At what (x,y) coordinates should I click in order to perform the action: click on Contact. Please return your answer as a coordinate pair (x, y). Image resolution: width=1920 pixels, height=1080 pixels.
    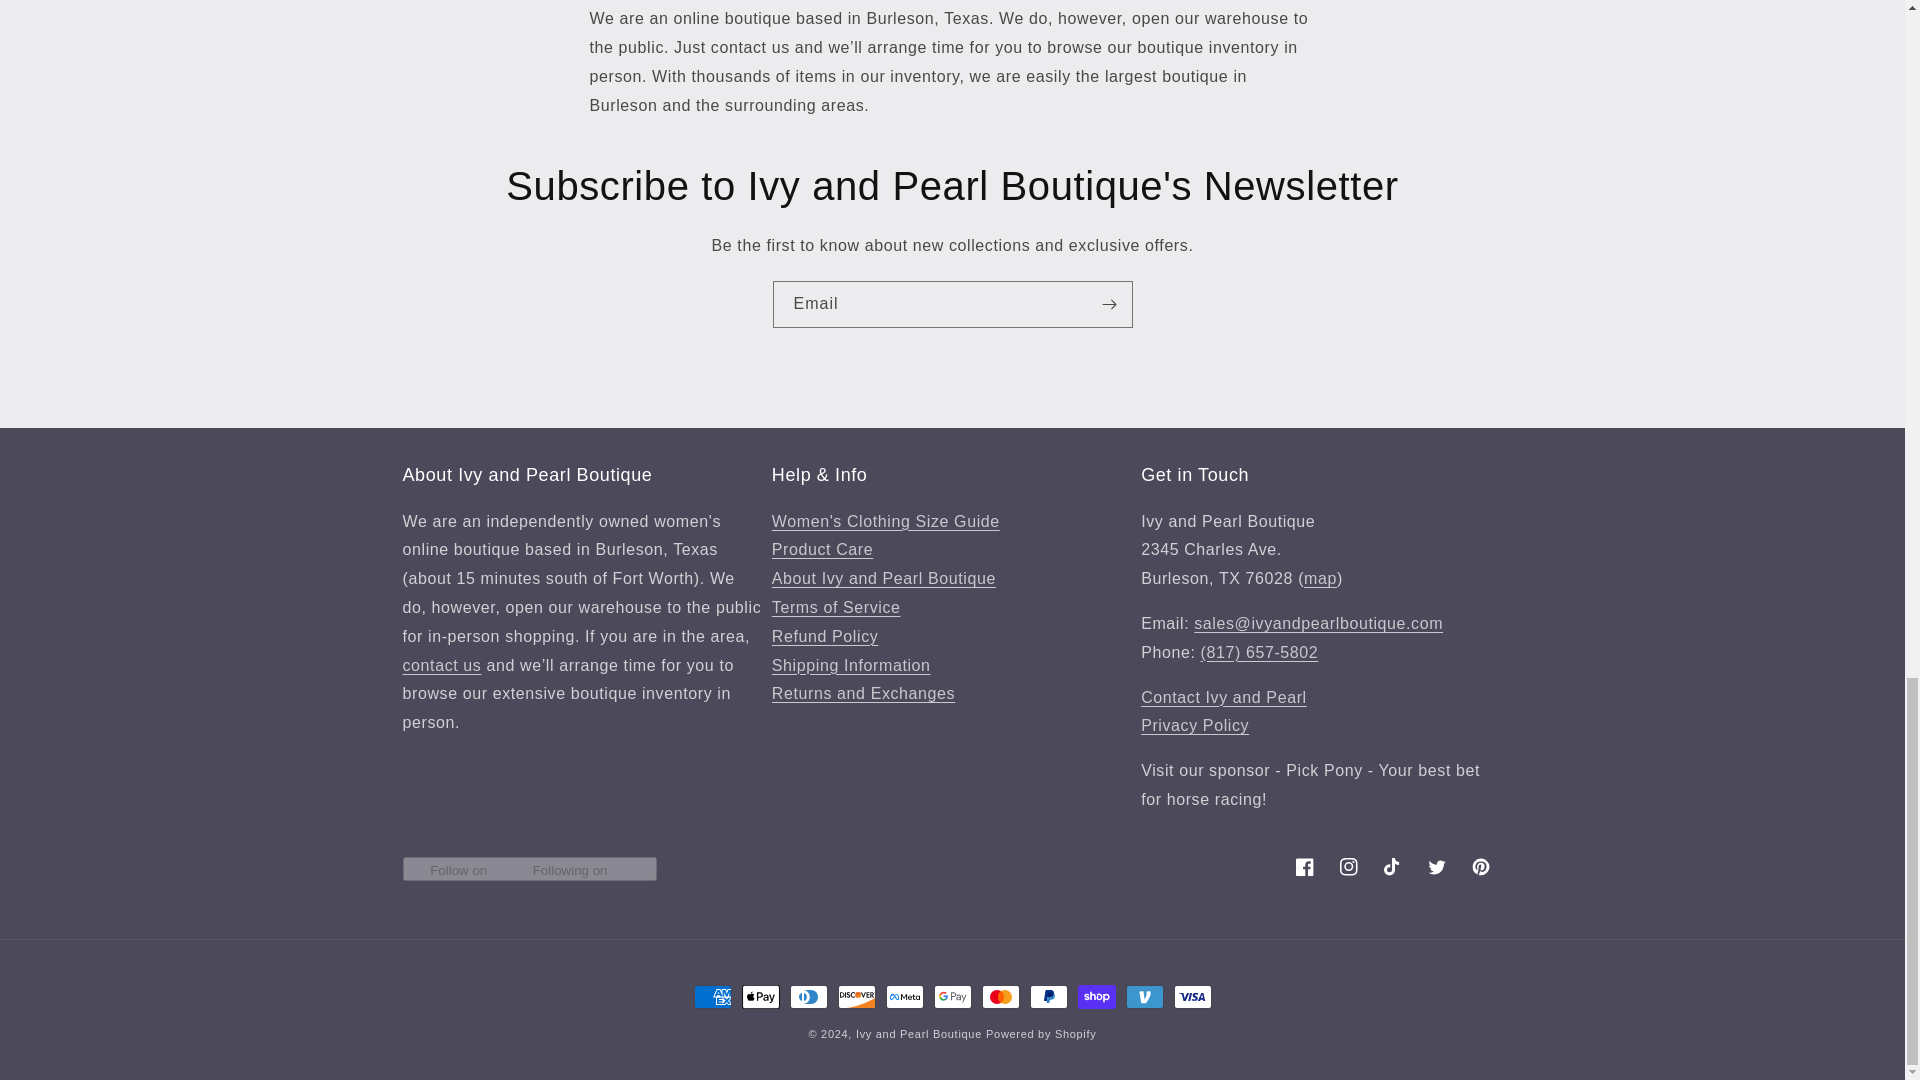
    Looking at the image, I should click on (1224, 698).